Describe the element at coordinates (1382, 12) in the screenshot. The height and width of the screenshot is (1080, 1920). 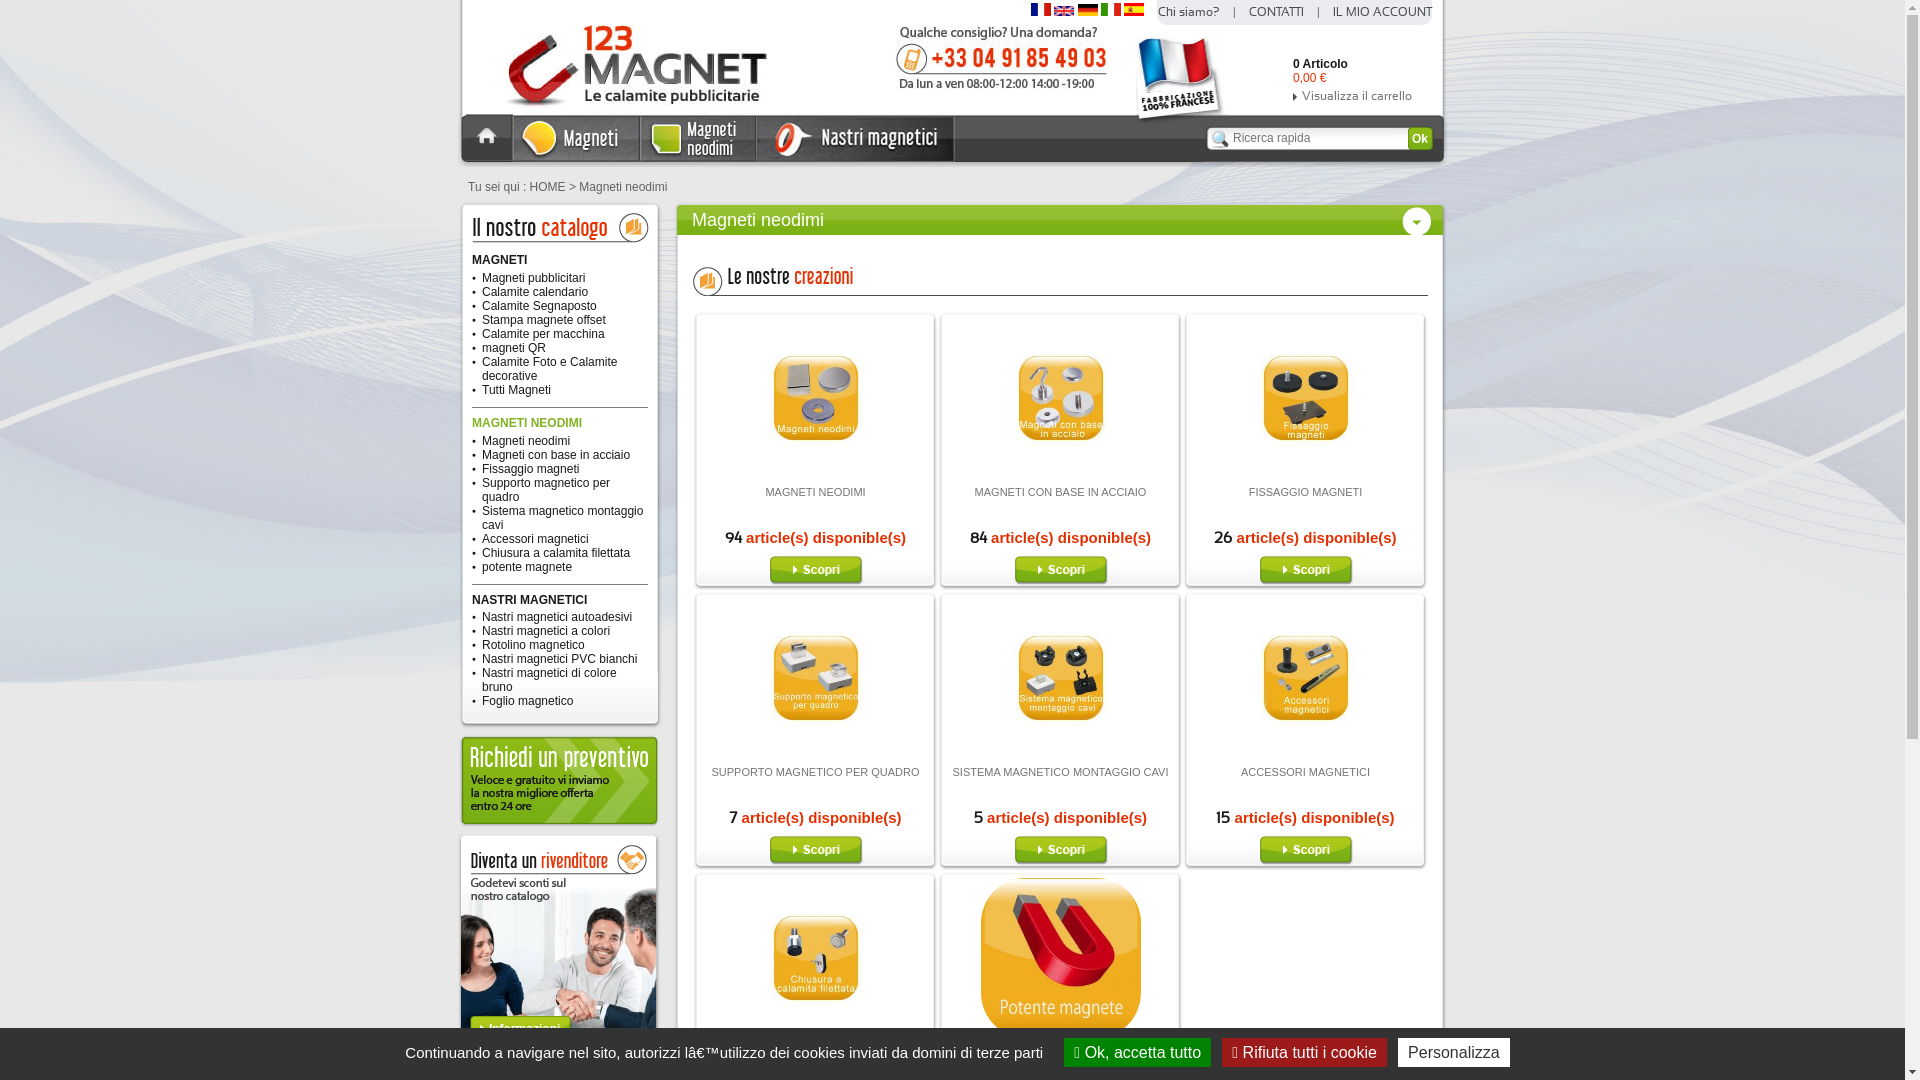
I see `IL MIO ACCOUNT` at that location.